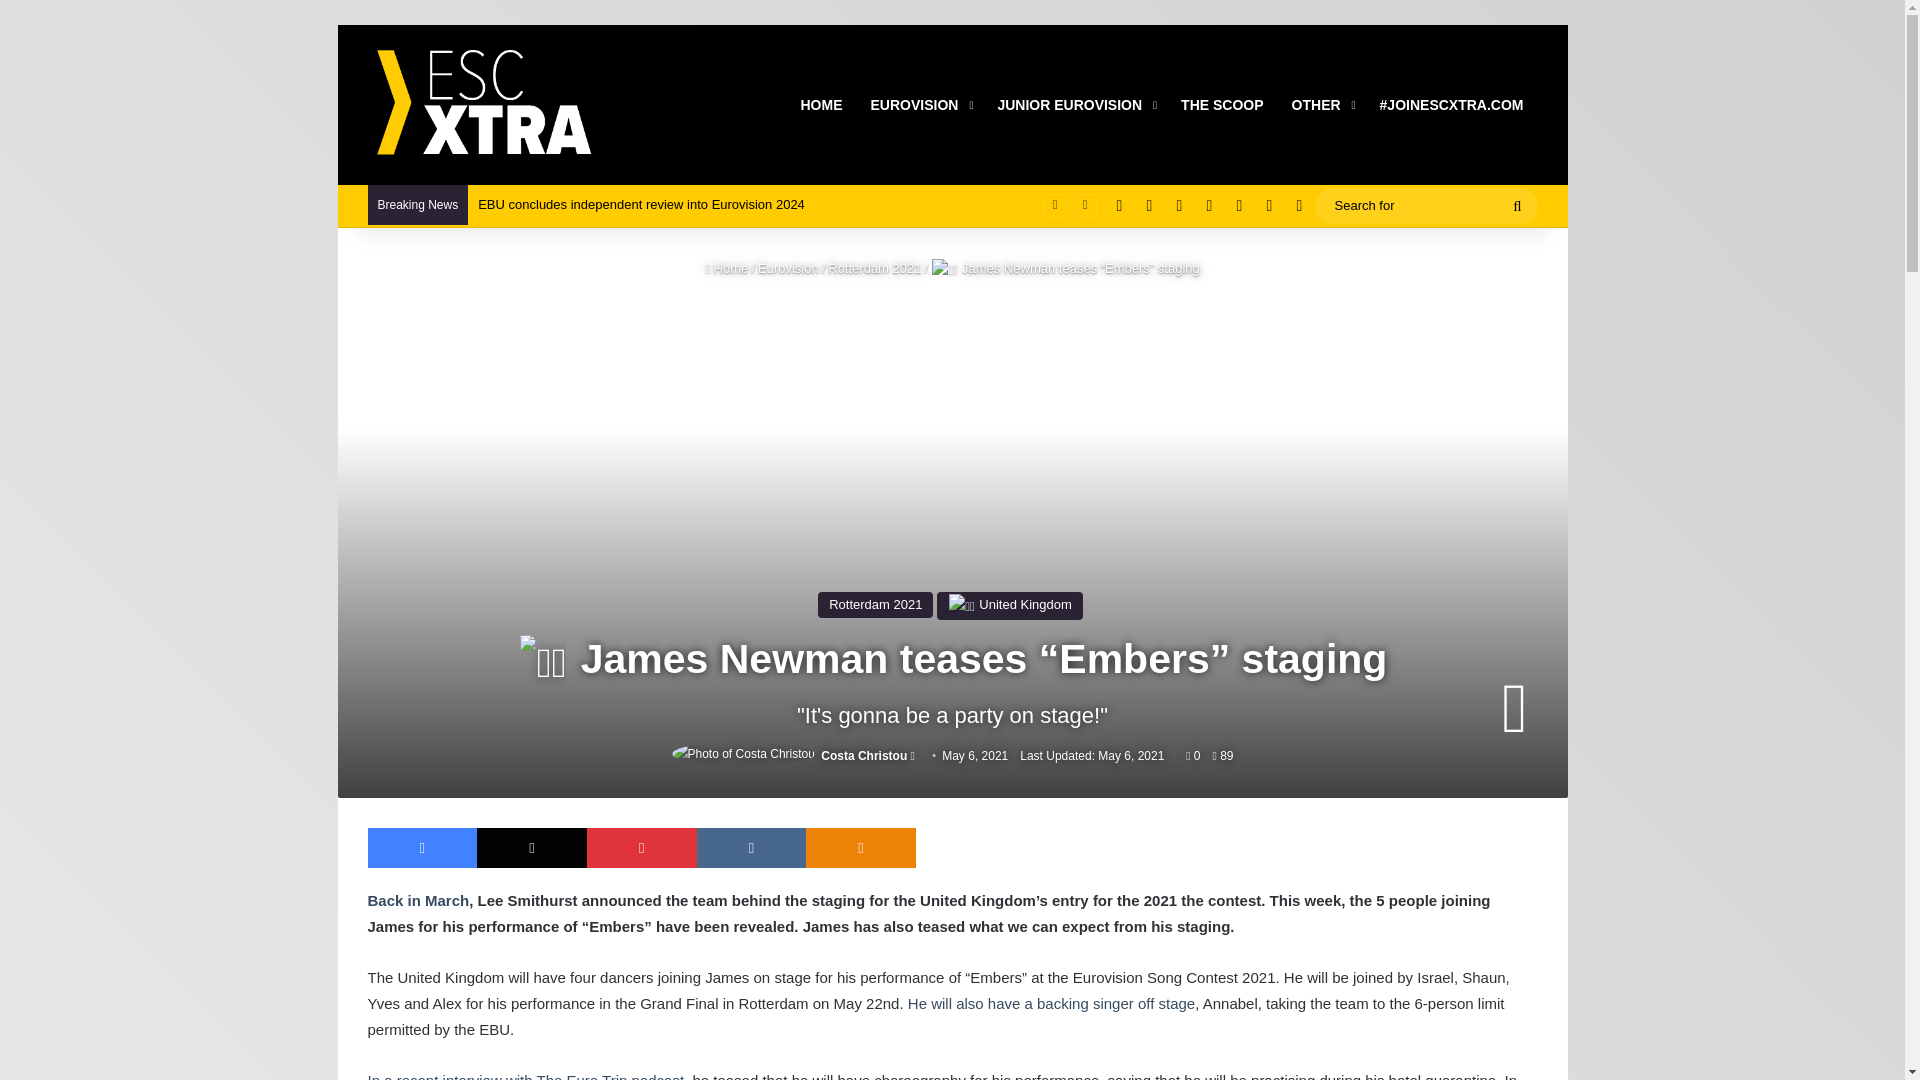 This screenshot has width=1920, height=1080. Describe the element at coordinates (1075, 104) in the screenshot. I see `JUNIOR EUROVISION` at that location.